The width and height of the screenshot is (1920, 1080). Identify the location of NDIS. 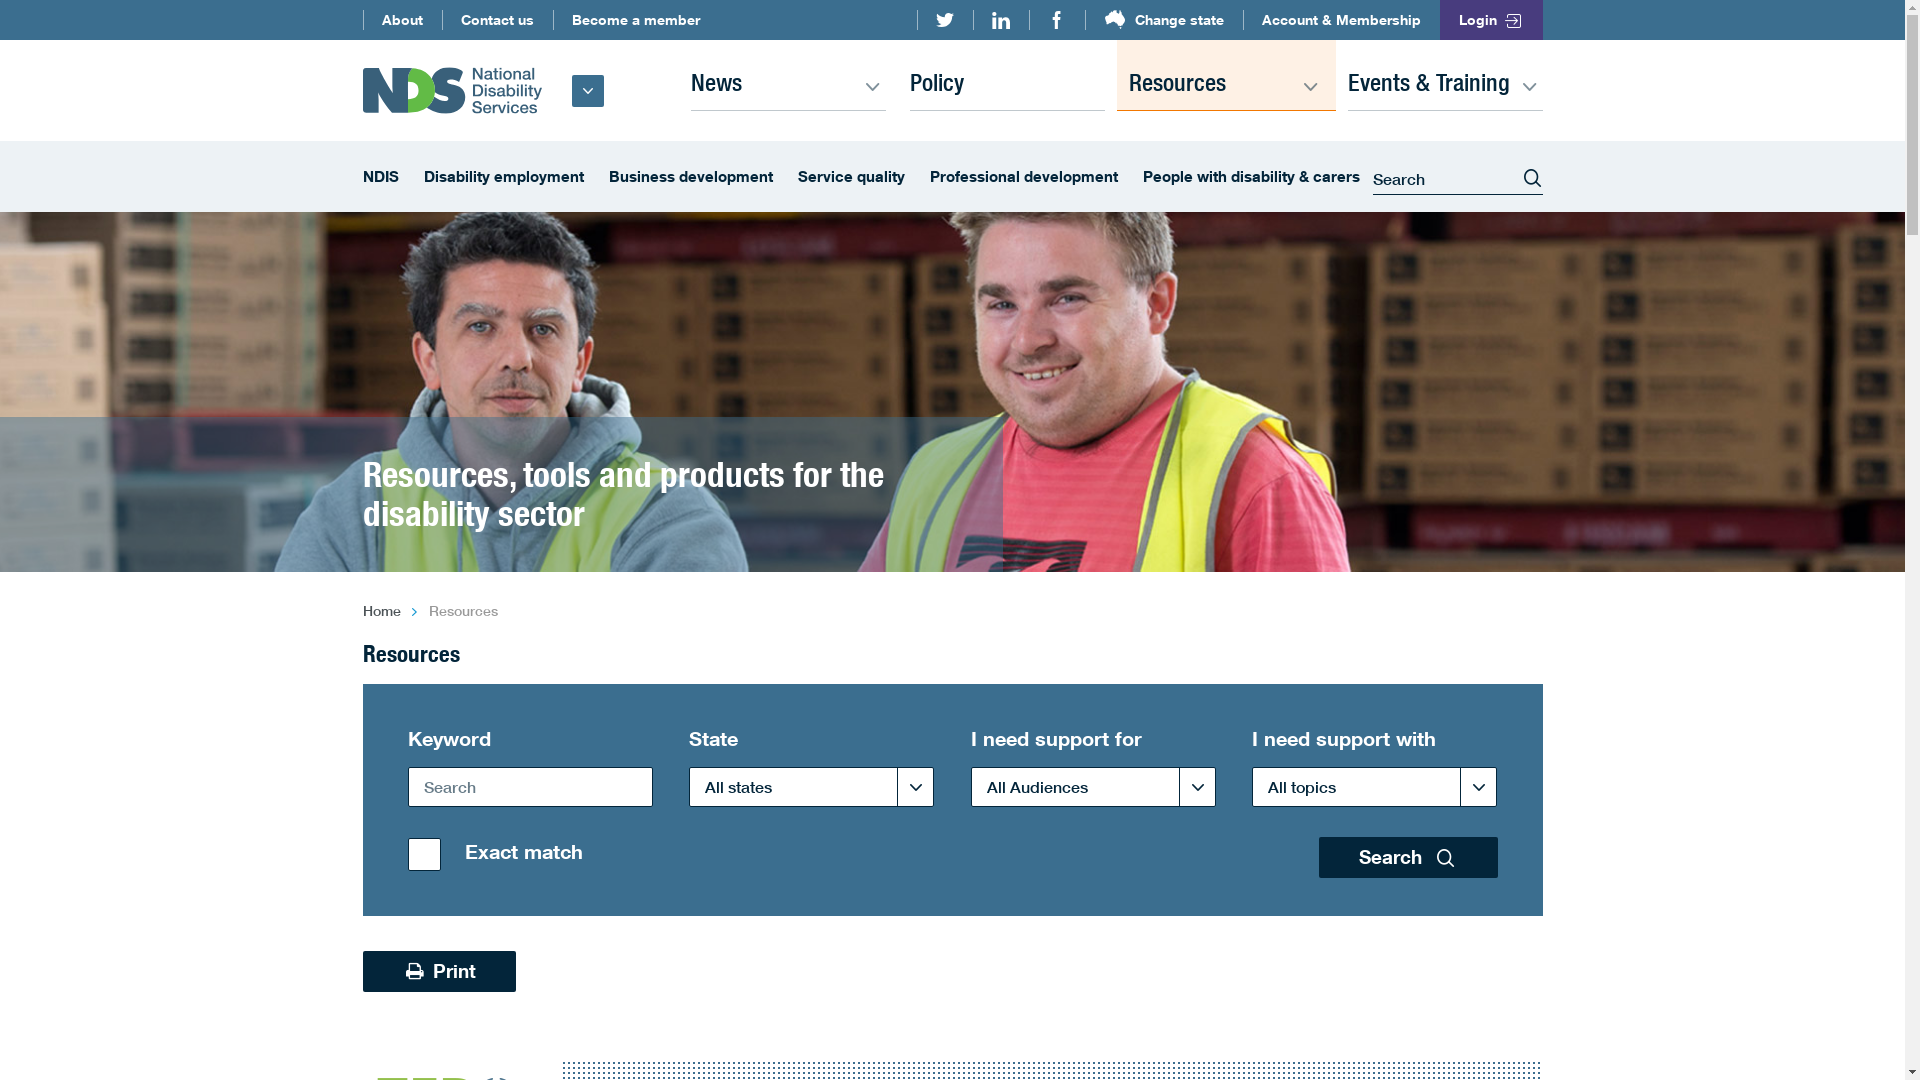
(380, 177).